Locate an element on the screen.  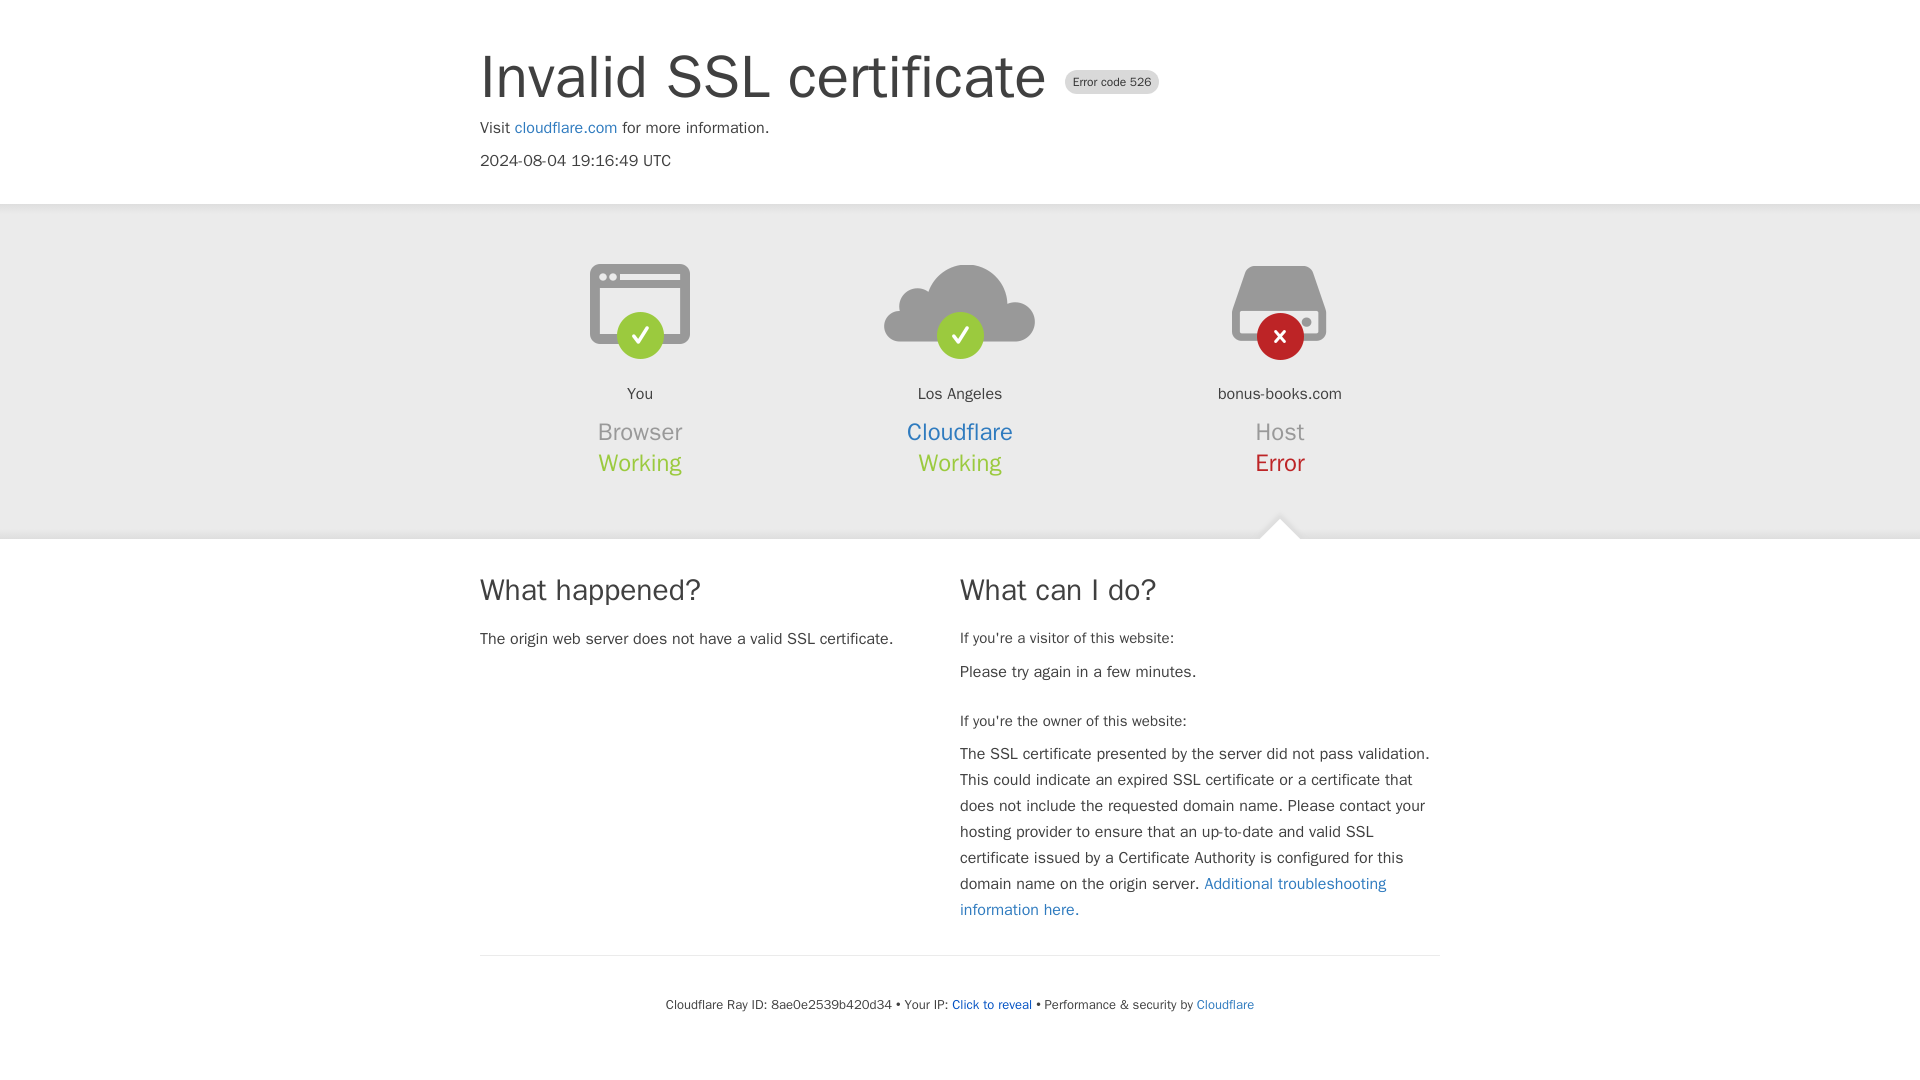
Additional troubleshooting information here. is located at coordinates (1173, 896).